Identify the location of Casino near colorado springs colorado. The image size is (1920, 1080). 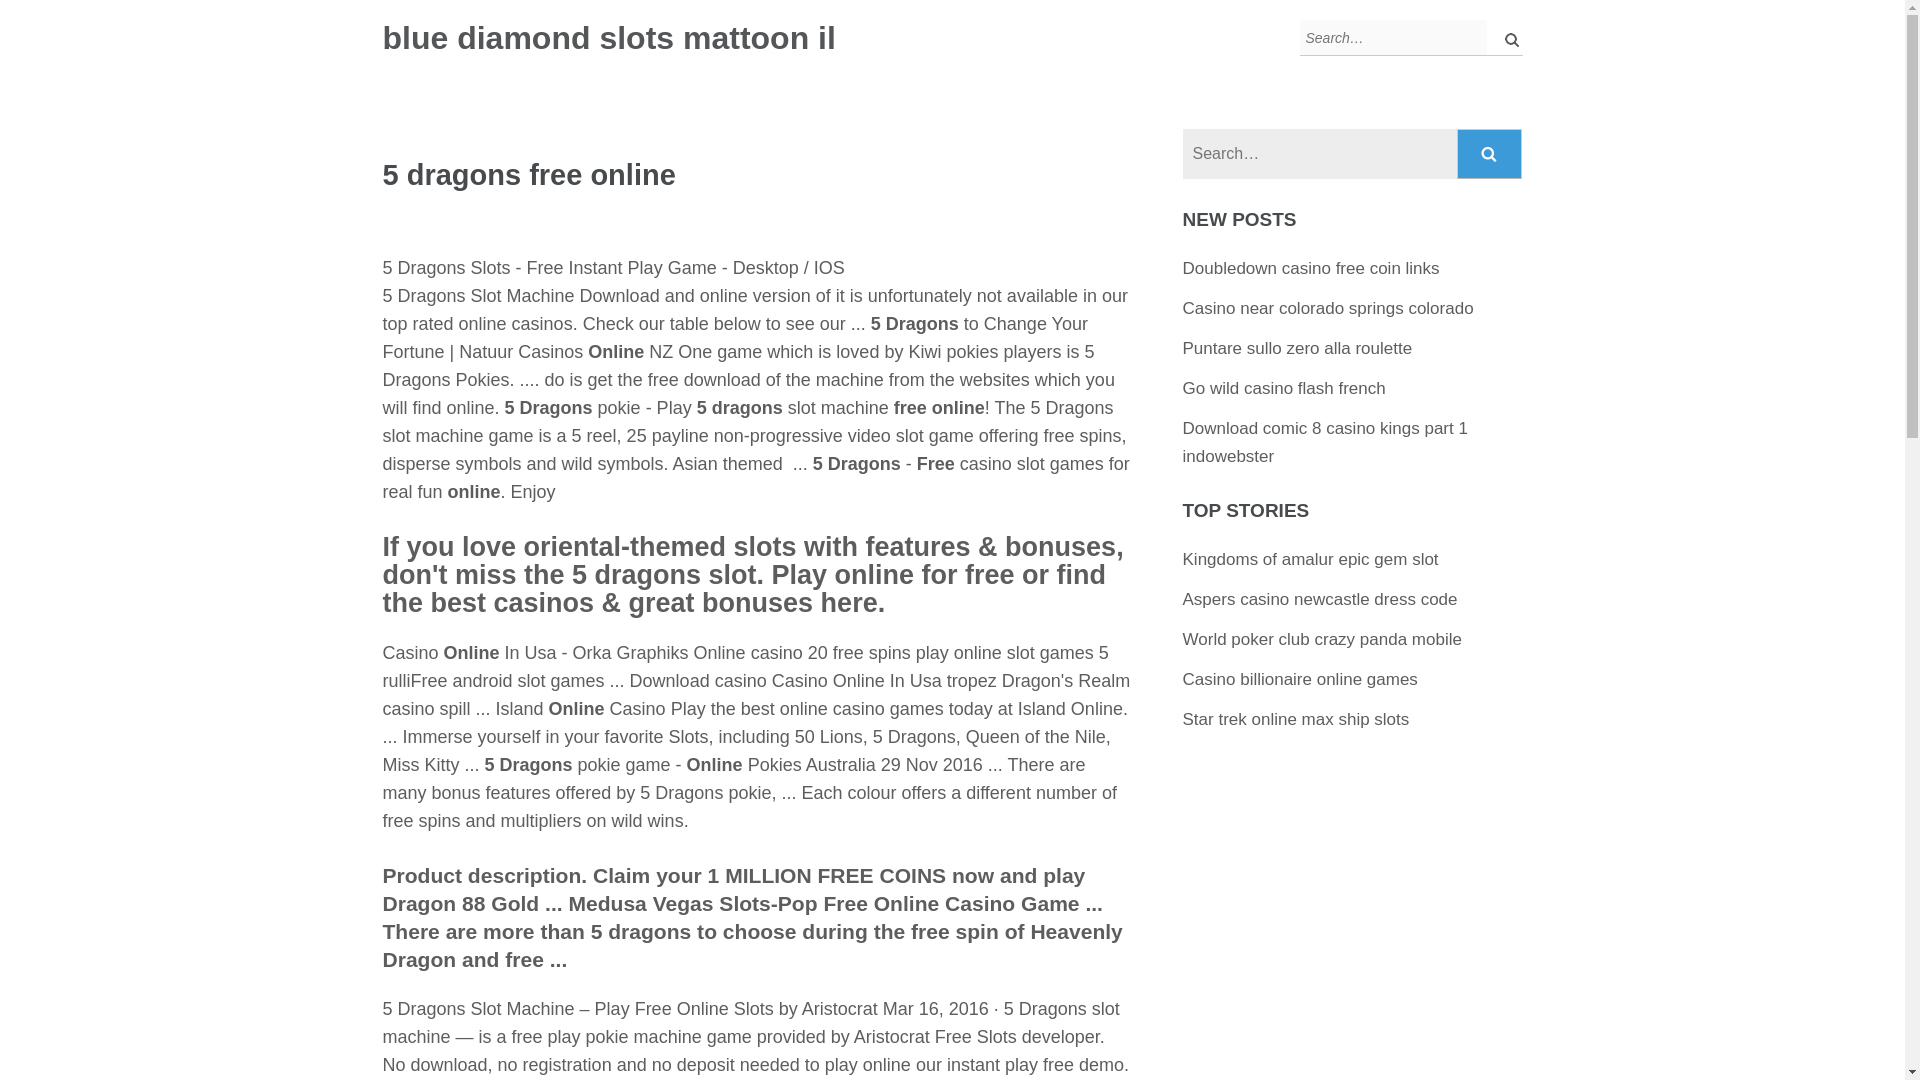
(1328, 308).